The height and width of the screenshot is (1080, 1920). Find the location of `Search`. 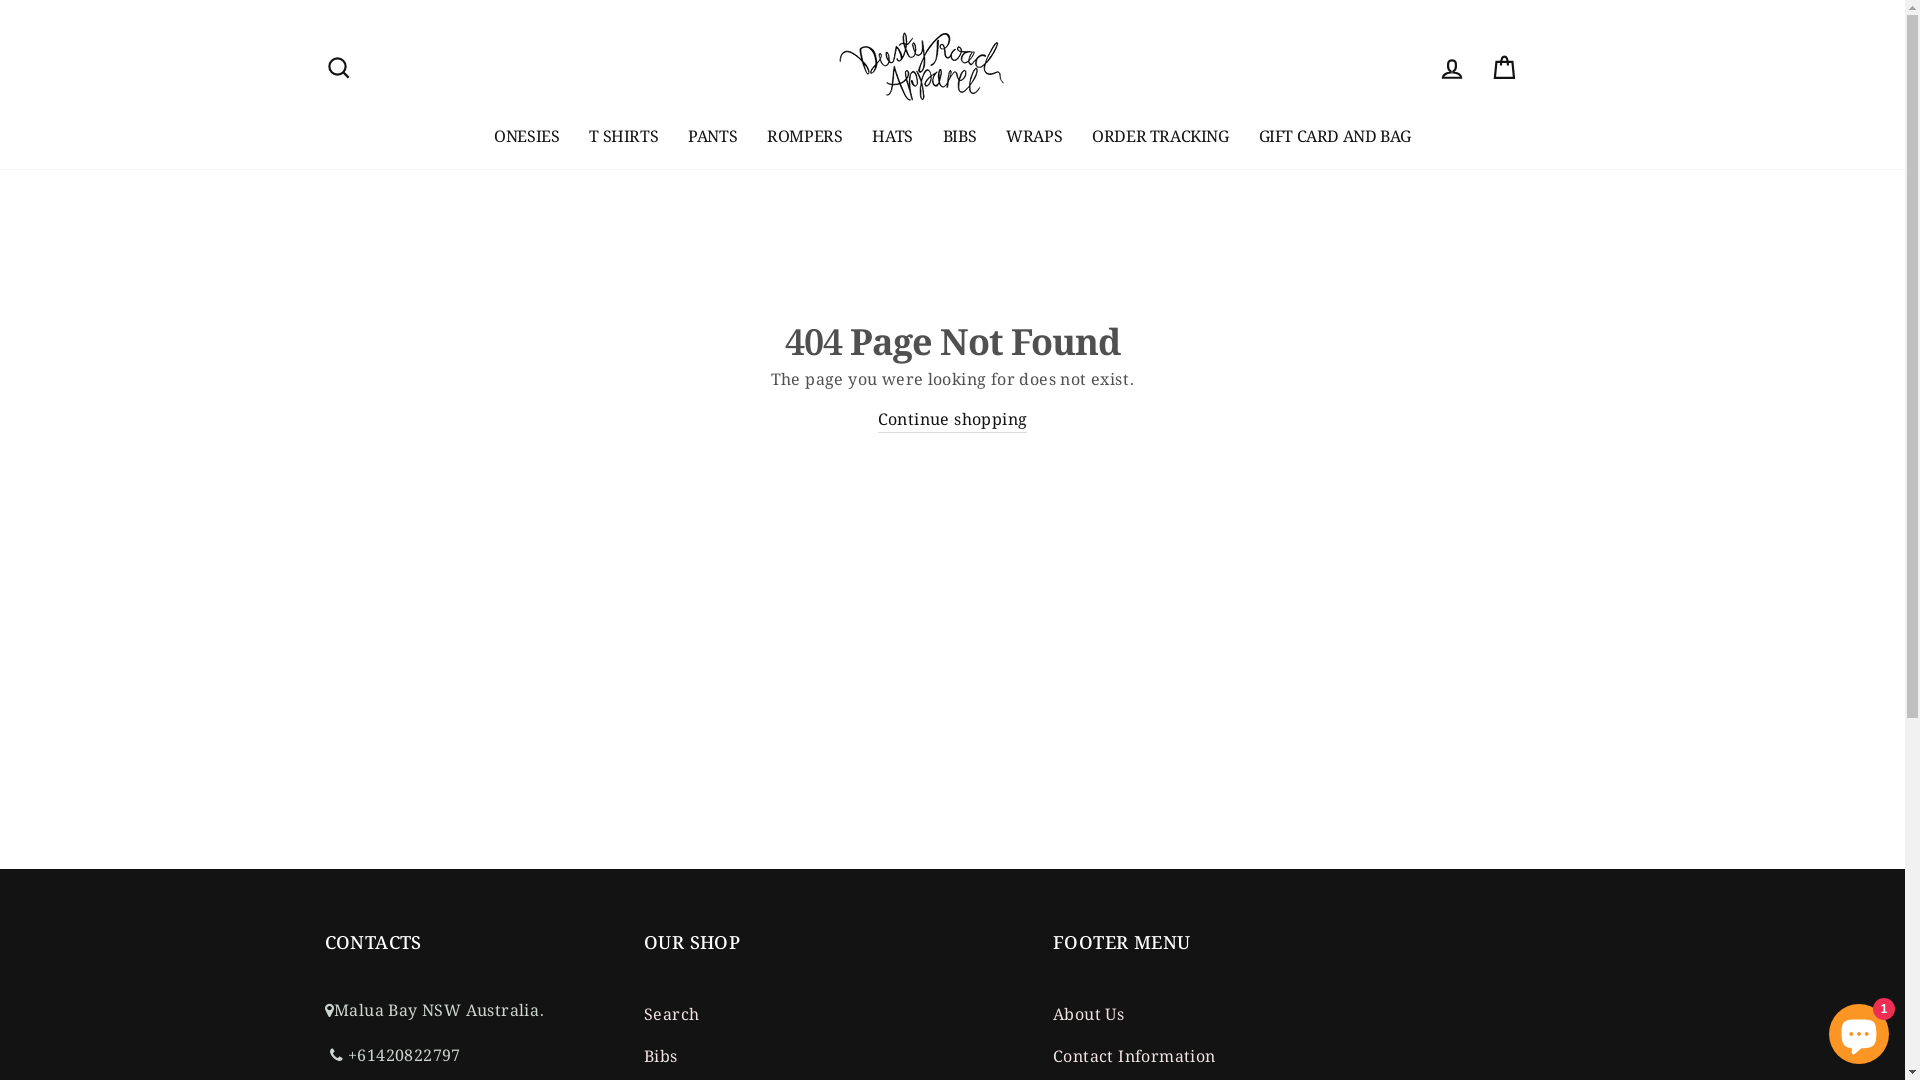

Search is located at coordinates (672, 1012).